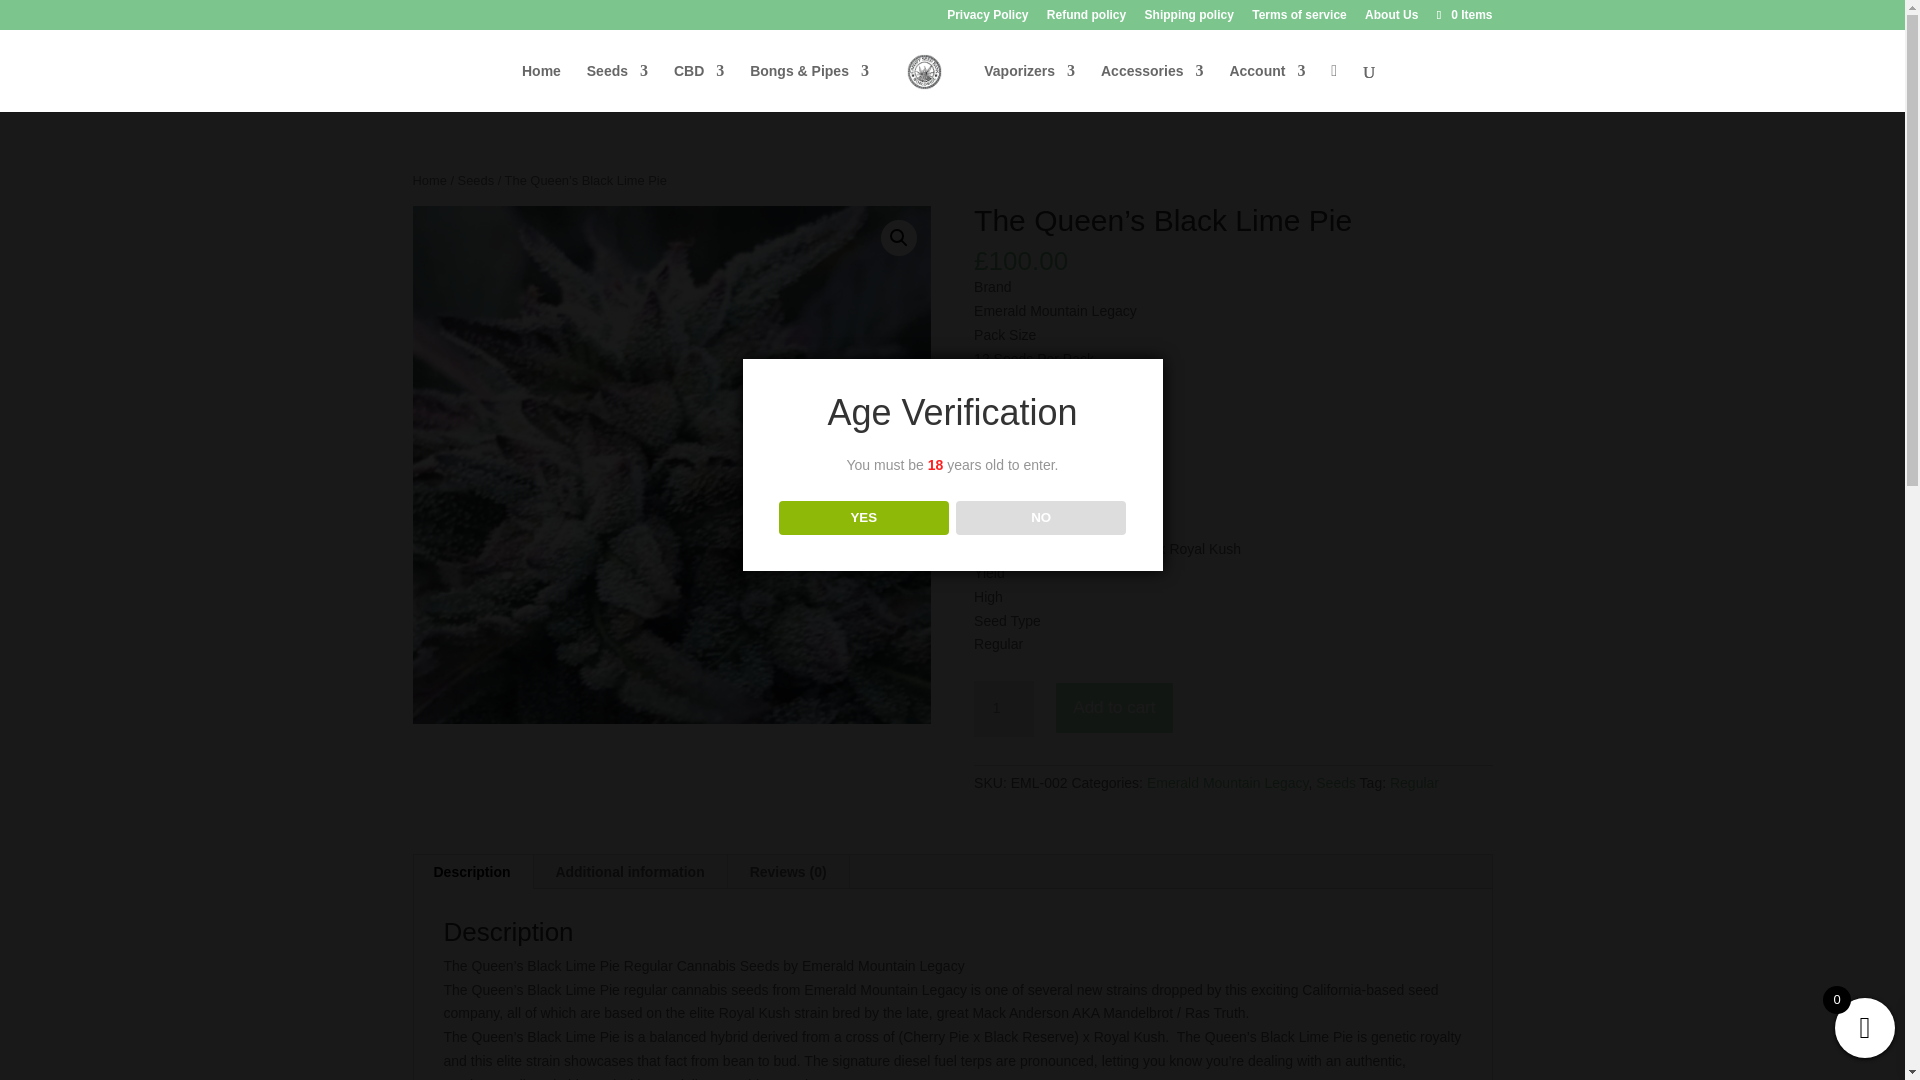  I want to click on CBD, so click(698, 87).